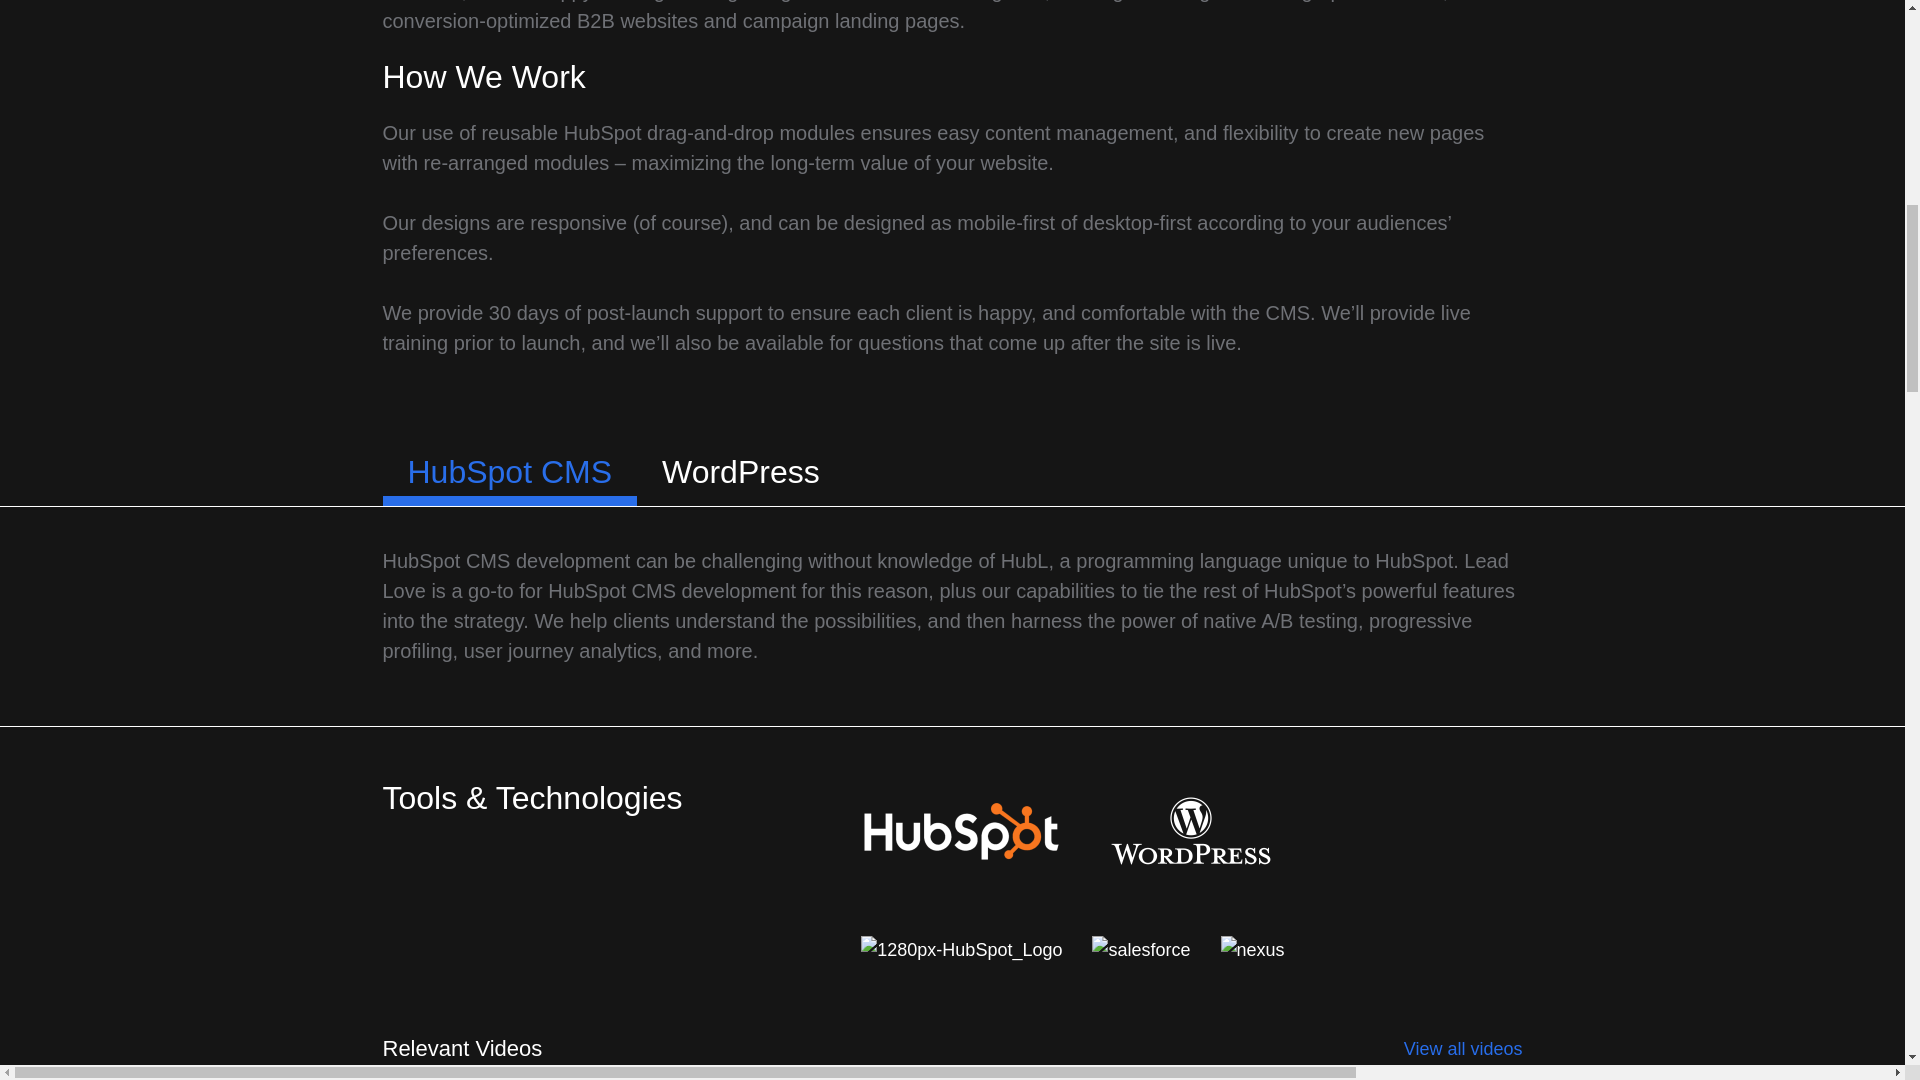 The height and width of the screenshot is (1080, 1920). I want to click on salesforce, so click(1141, 950).